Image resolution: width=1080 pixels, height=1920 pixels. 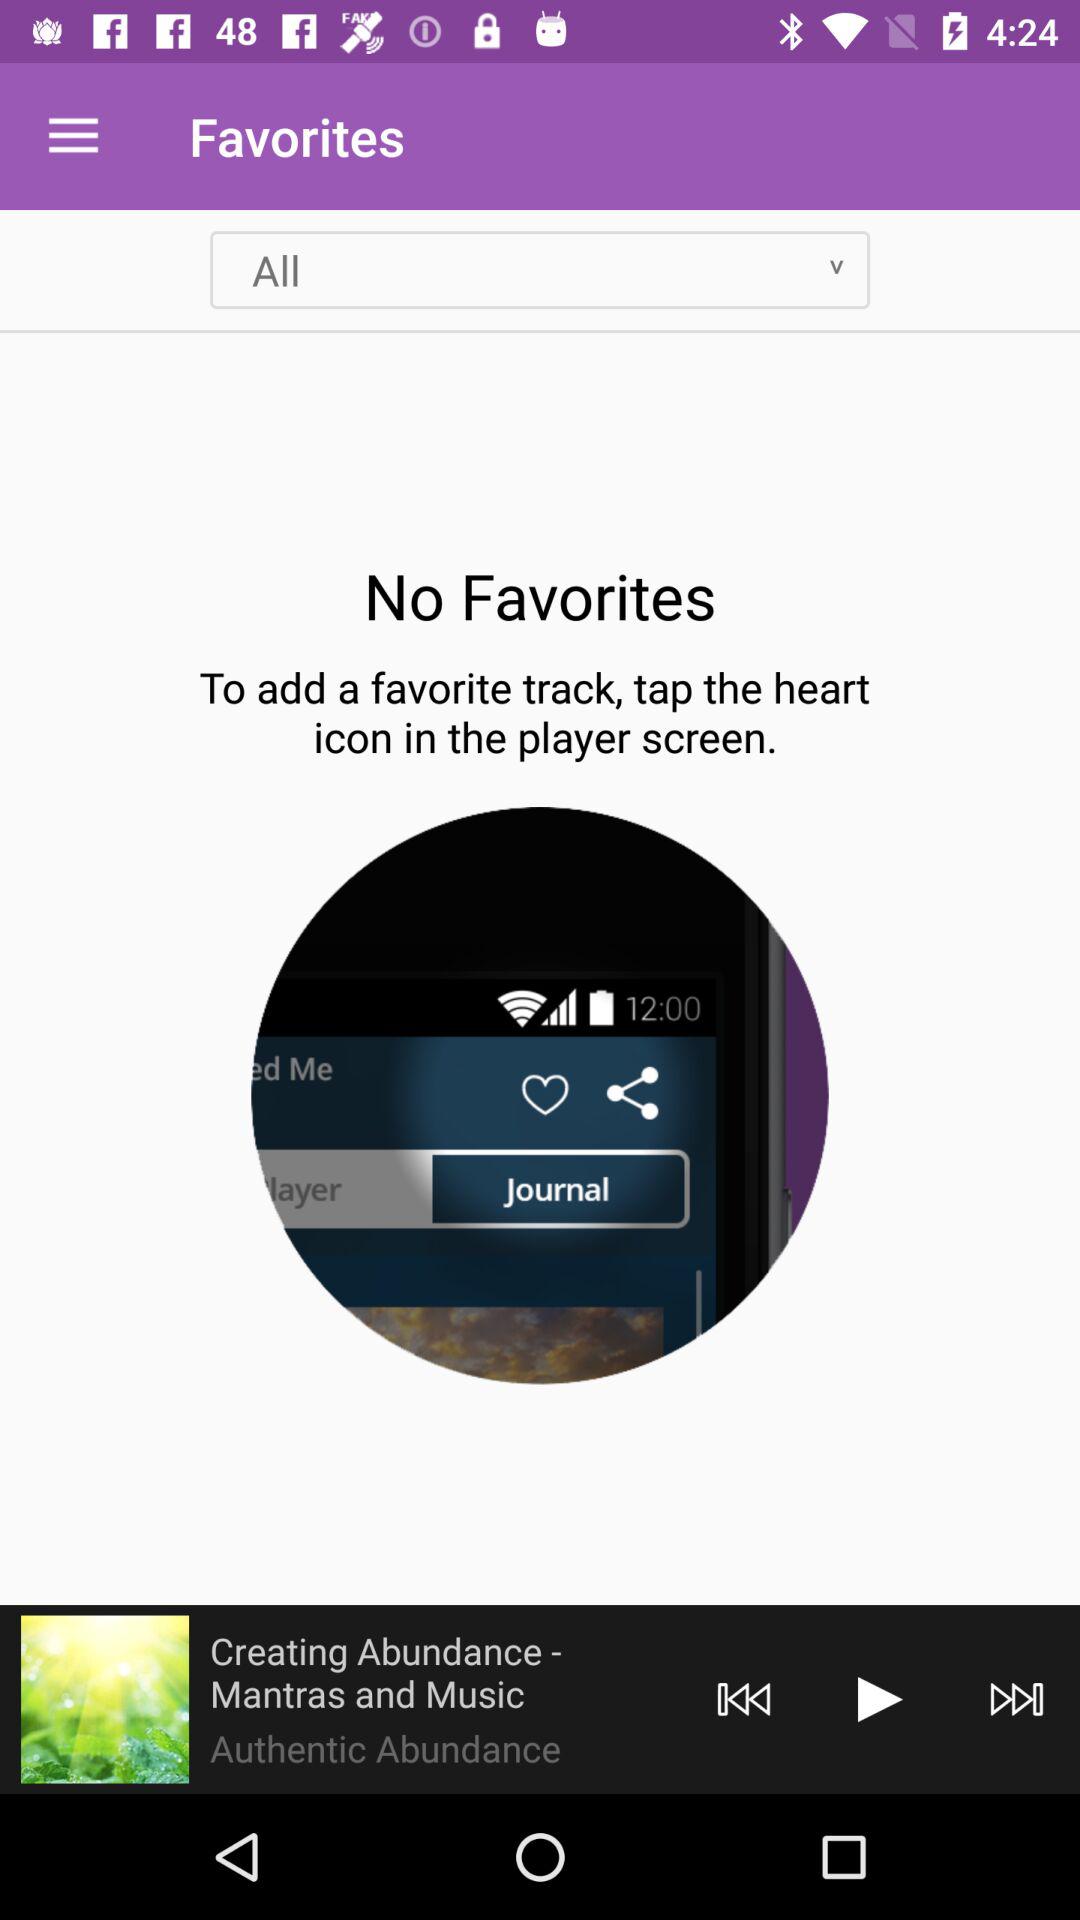 I want to click on song logo, so click(x=105, y=1699).